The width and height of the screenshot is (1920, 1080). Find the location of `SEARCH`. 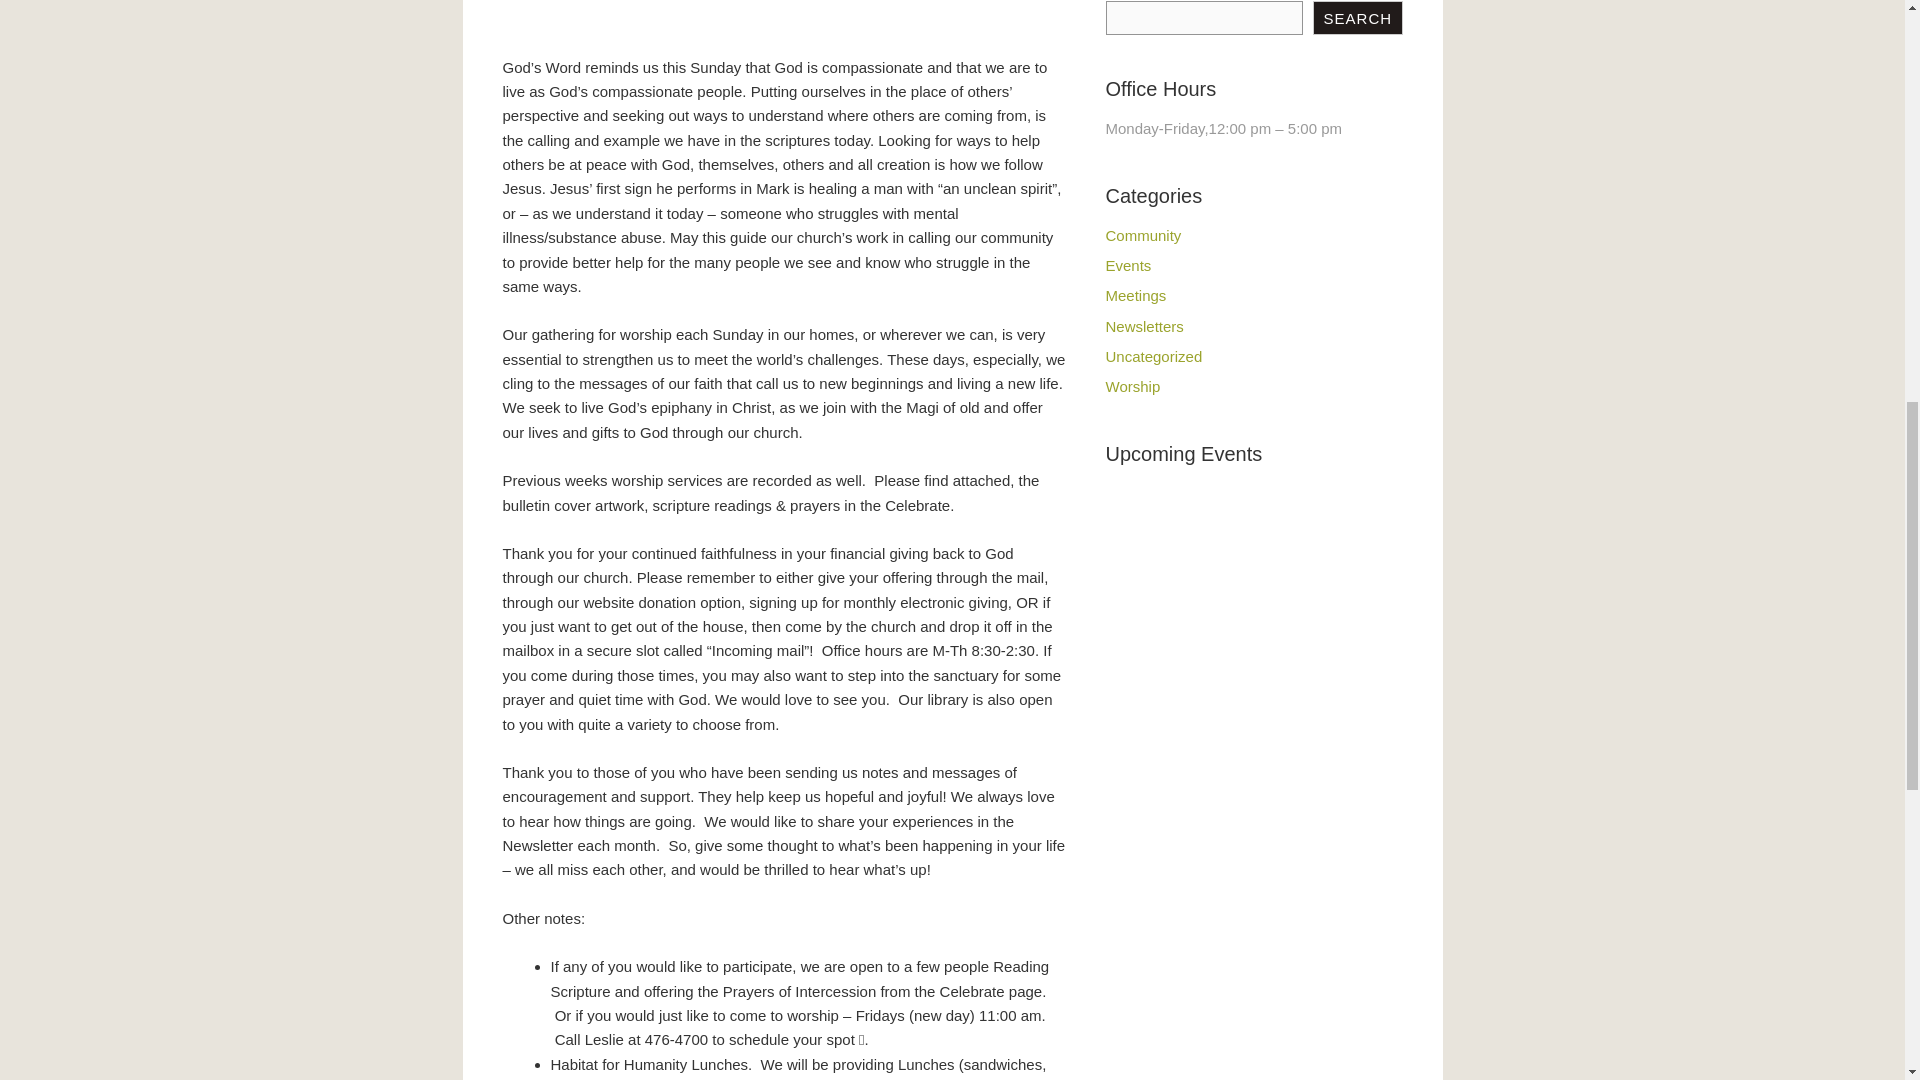

SEARCH is located at coordinates (1357, 18).